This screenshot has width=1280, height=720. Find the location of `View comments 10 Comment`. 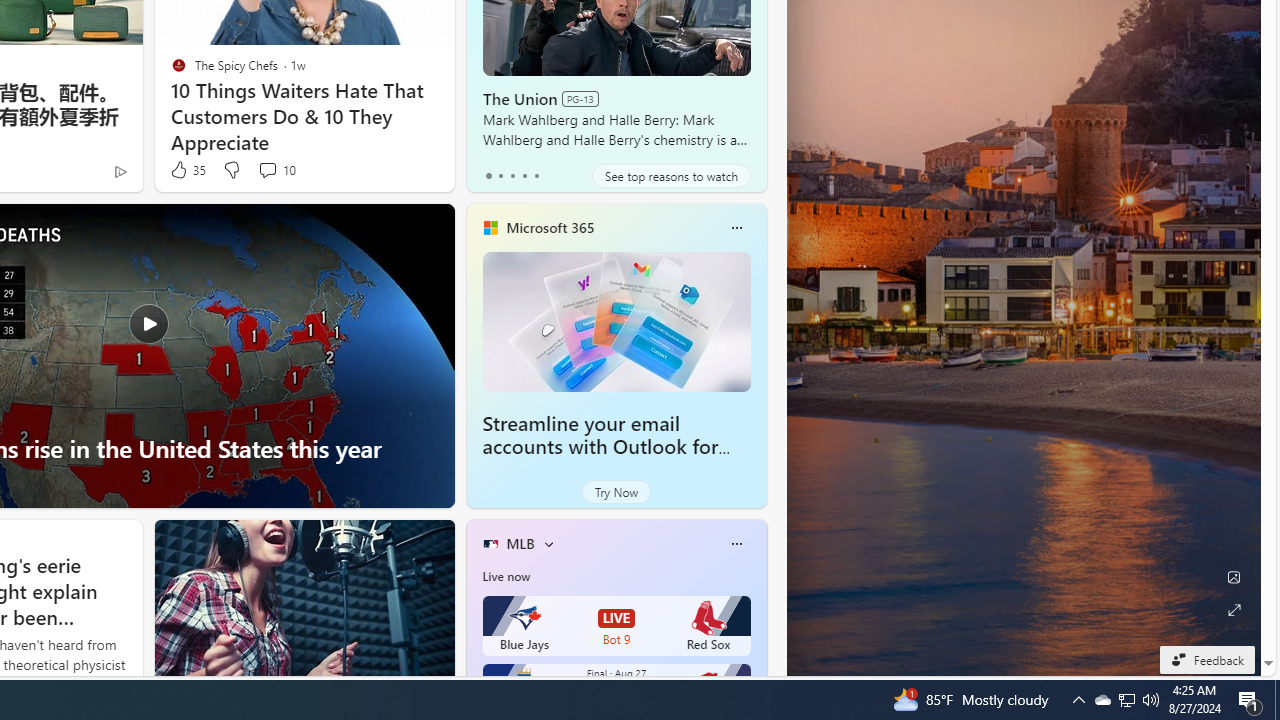

View comments 10 Comment is located at coordinates (276, 170).